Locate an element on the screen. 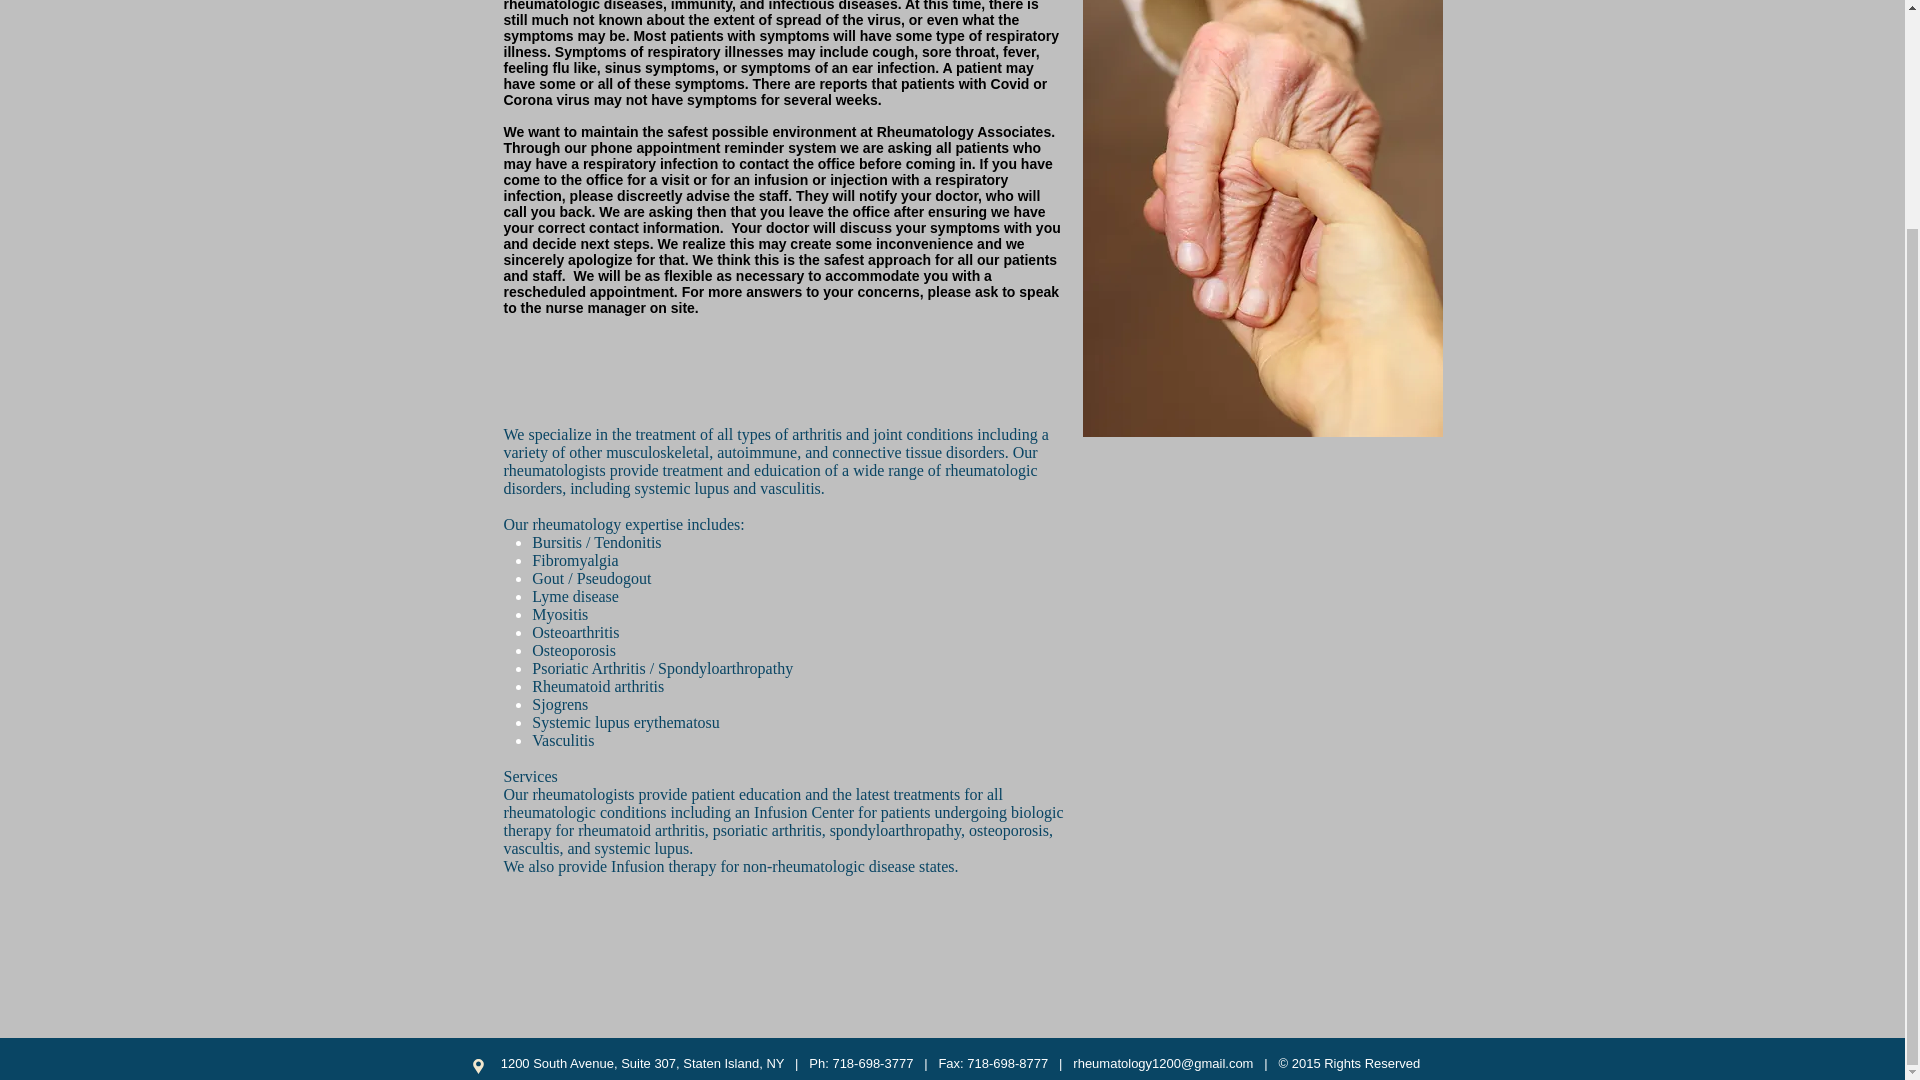 The height and width of the screenshot is (1080, 1920). Myositis is located at coordinates (559, 614).